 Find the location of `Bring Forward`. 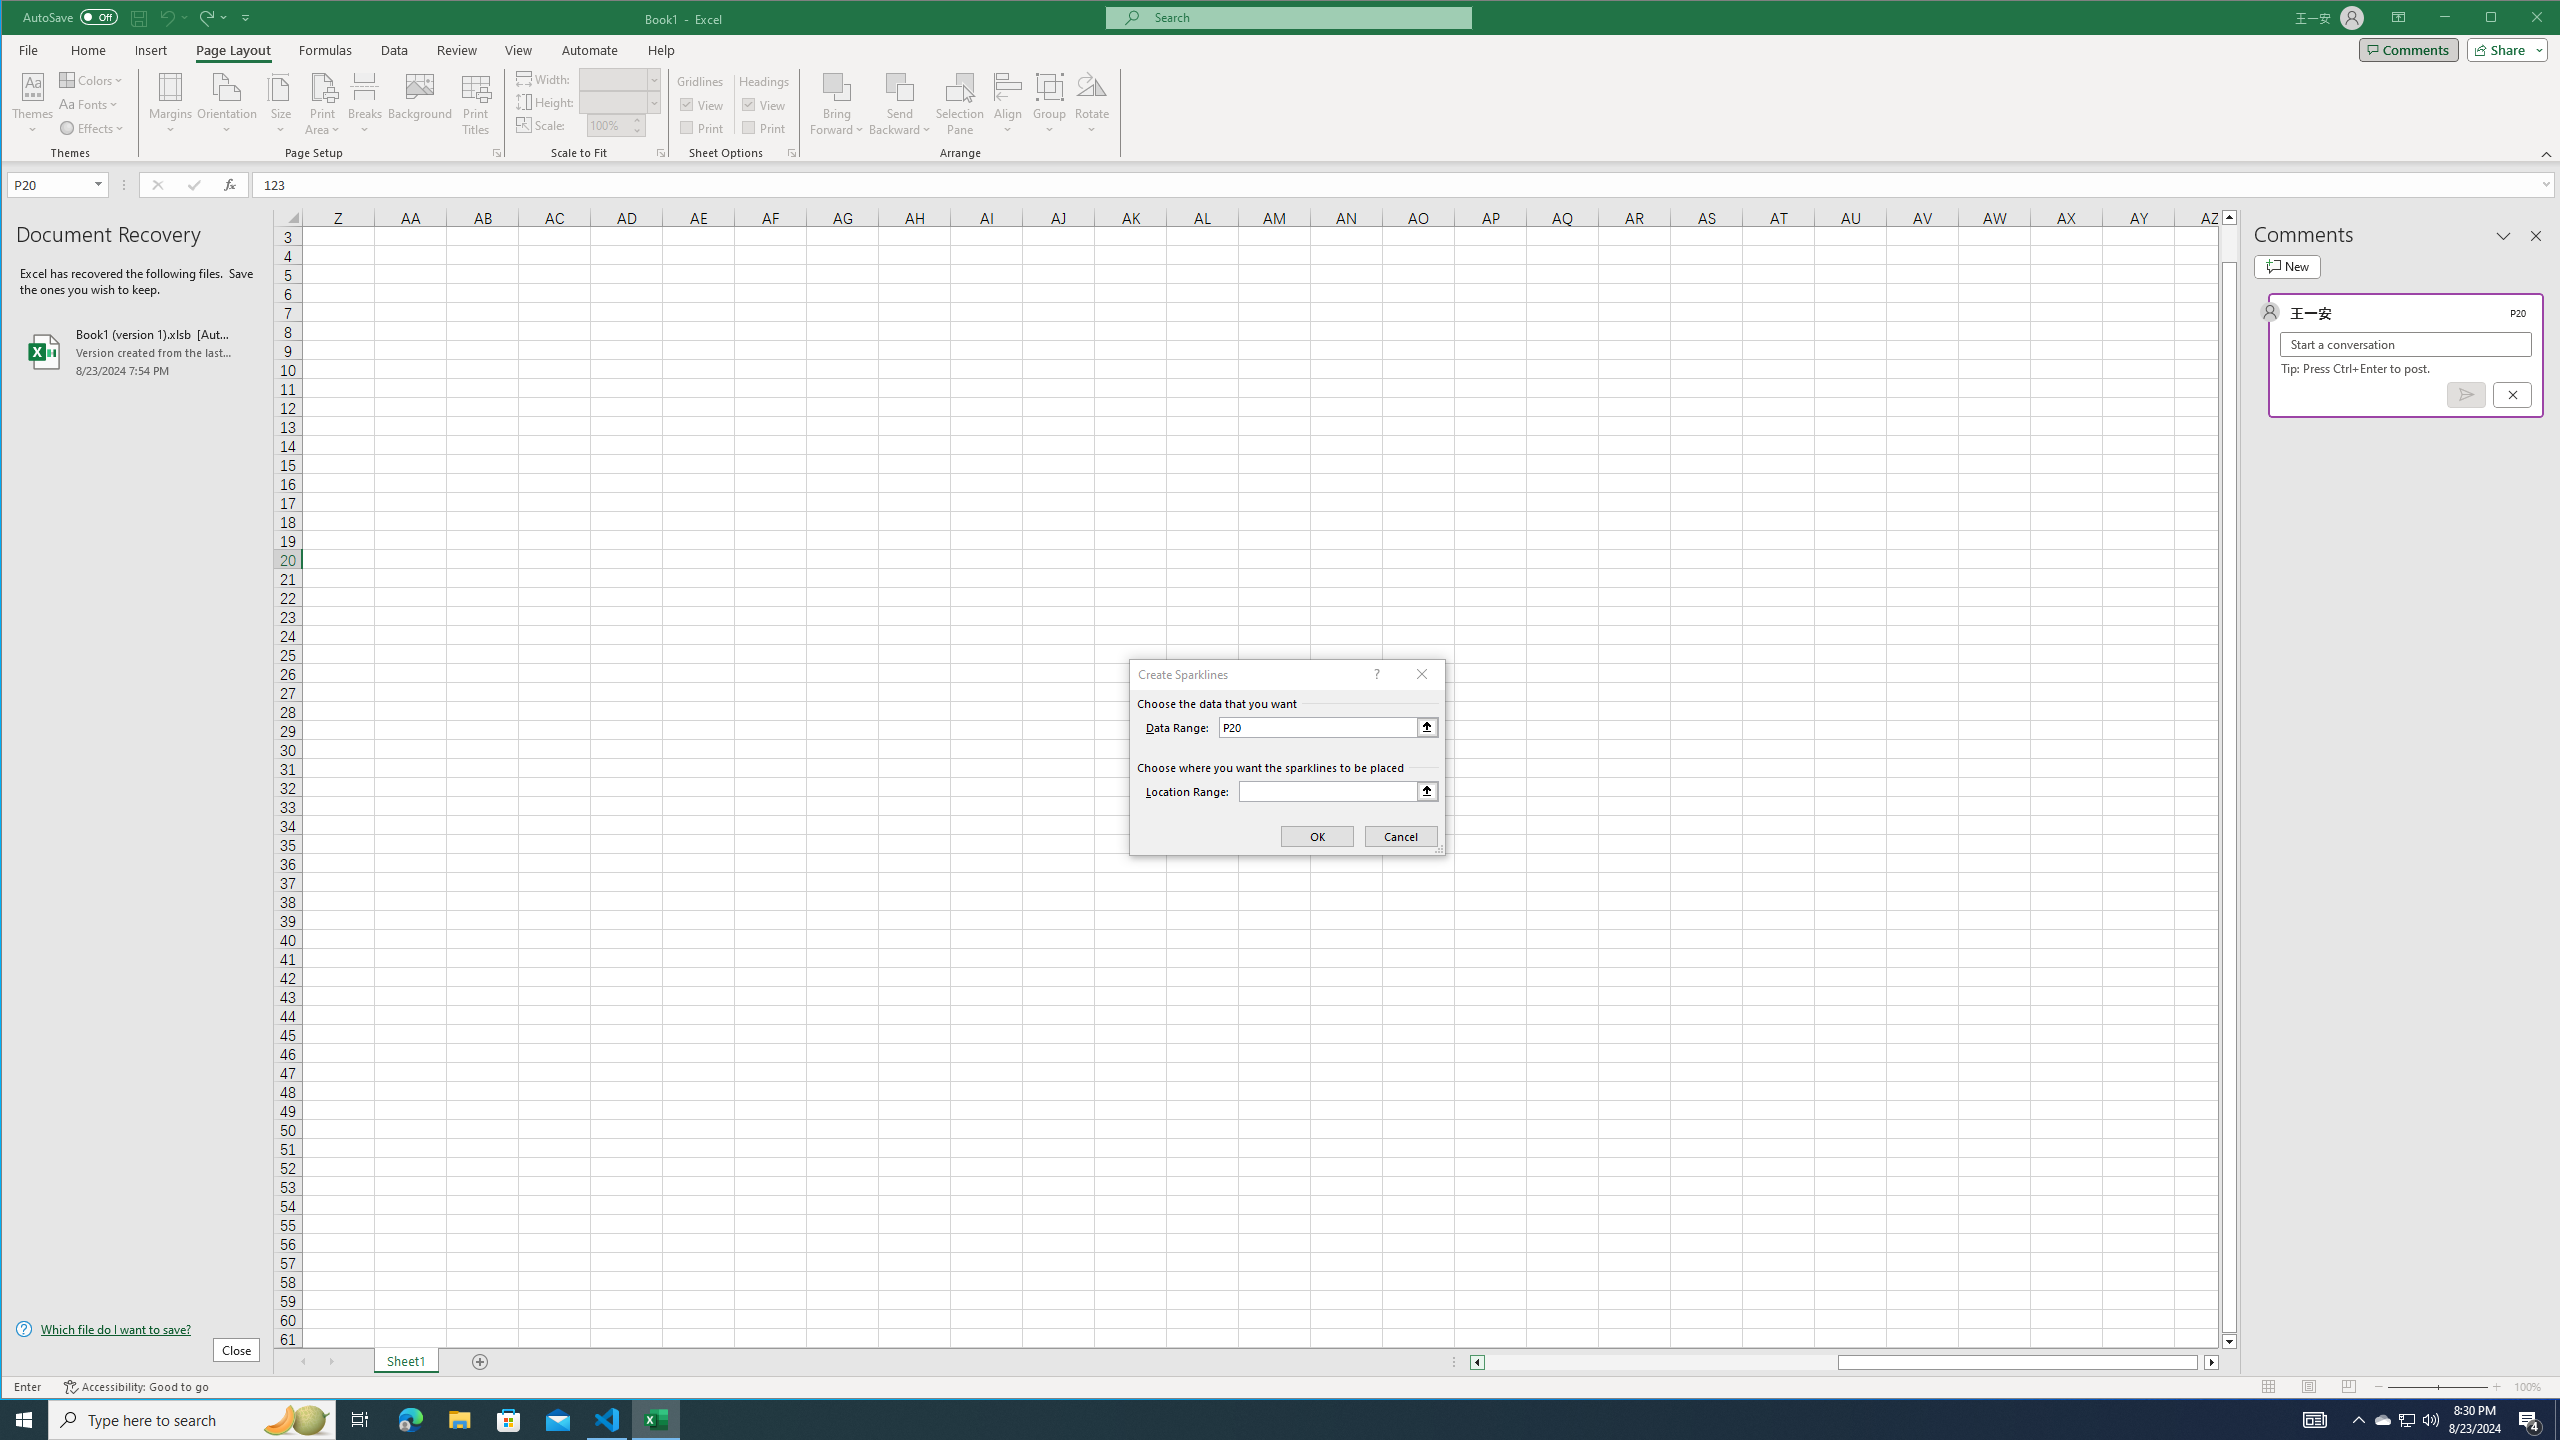

Bring Forward is located at coordinates (838, 104).